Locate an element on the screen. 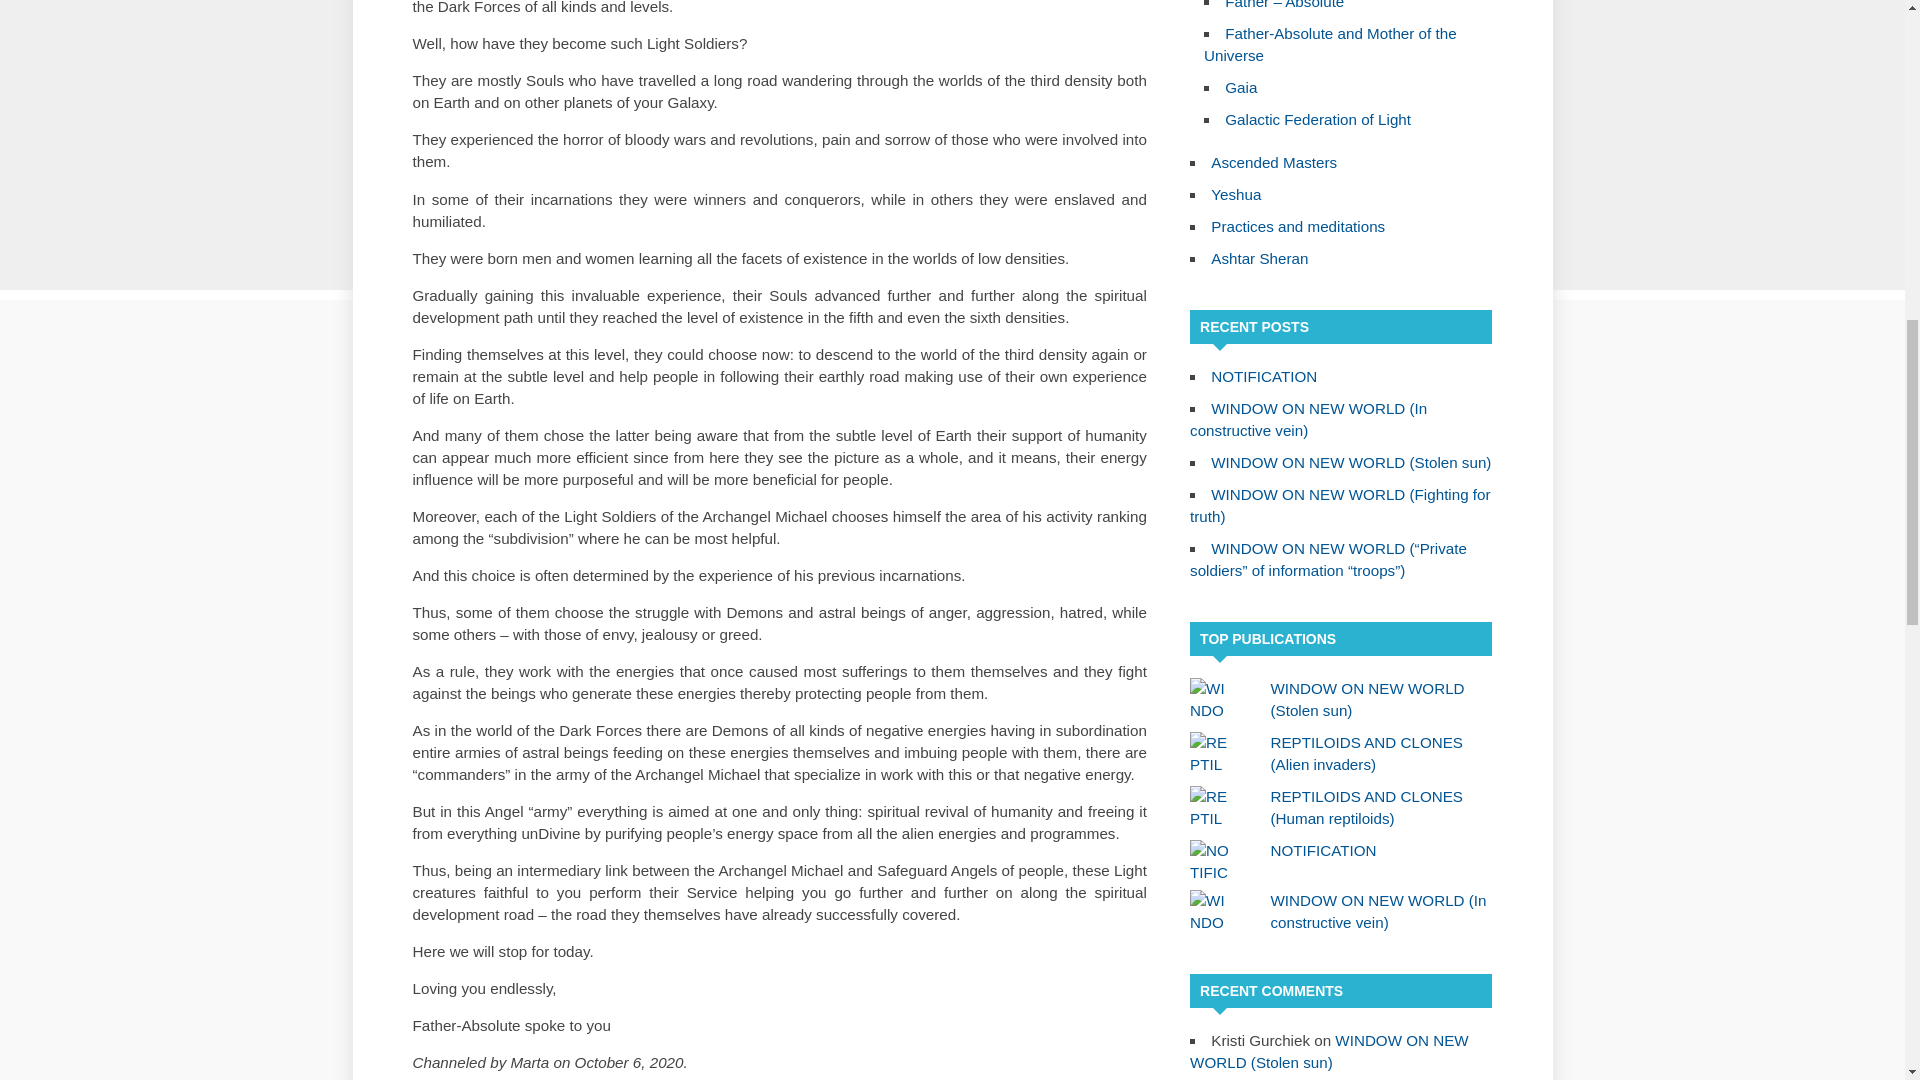 The height and width of the screenshot is (1080, 1920). Practices and meditations is located at coordinates (1298, 226).